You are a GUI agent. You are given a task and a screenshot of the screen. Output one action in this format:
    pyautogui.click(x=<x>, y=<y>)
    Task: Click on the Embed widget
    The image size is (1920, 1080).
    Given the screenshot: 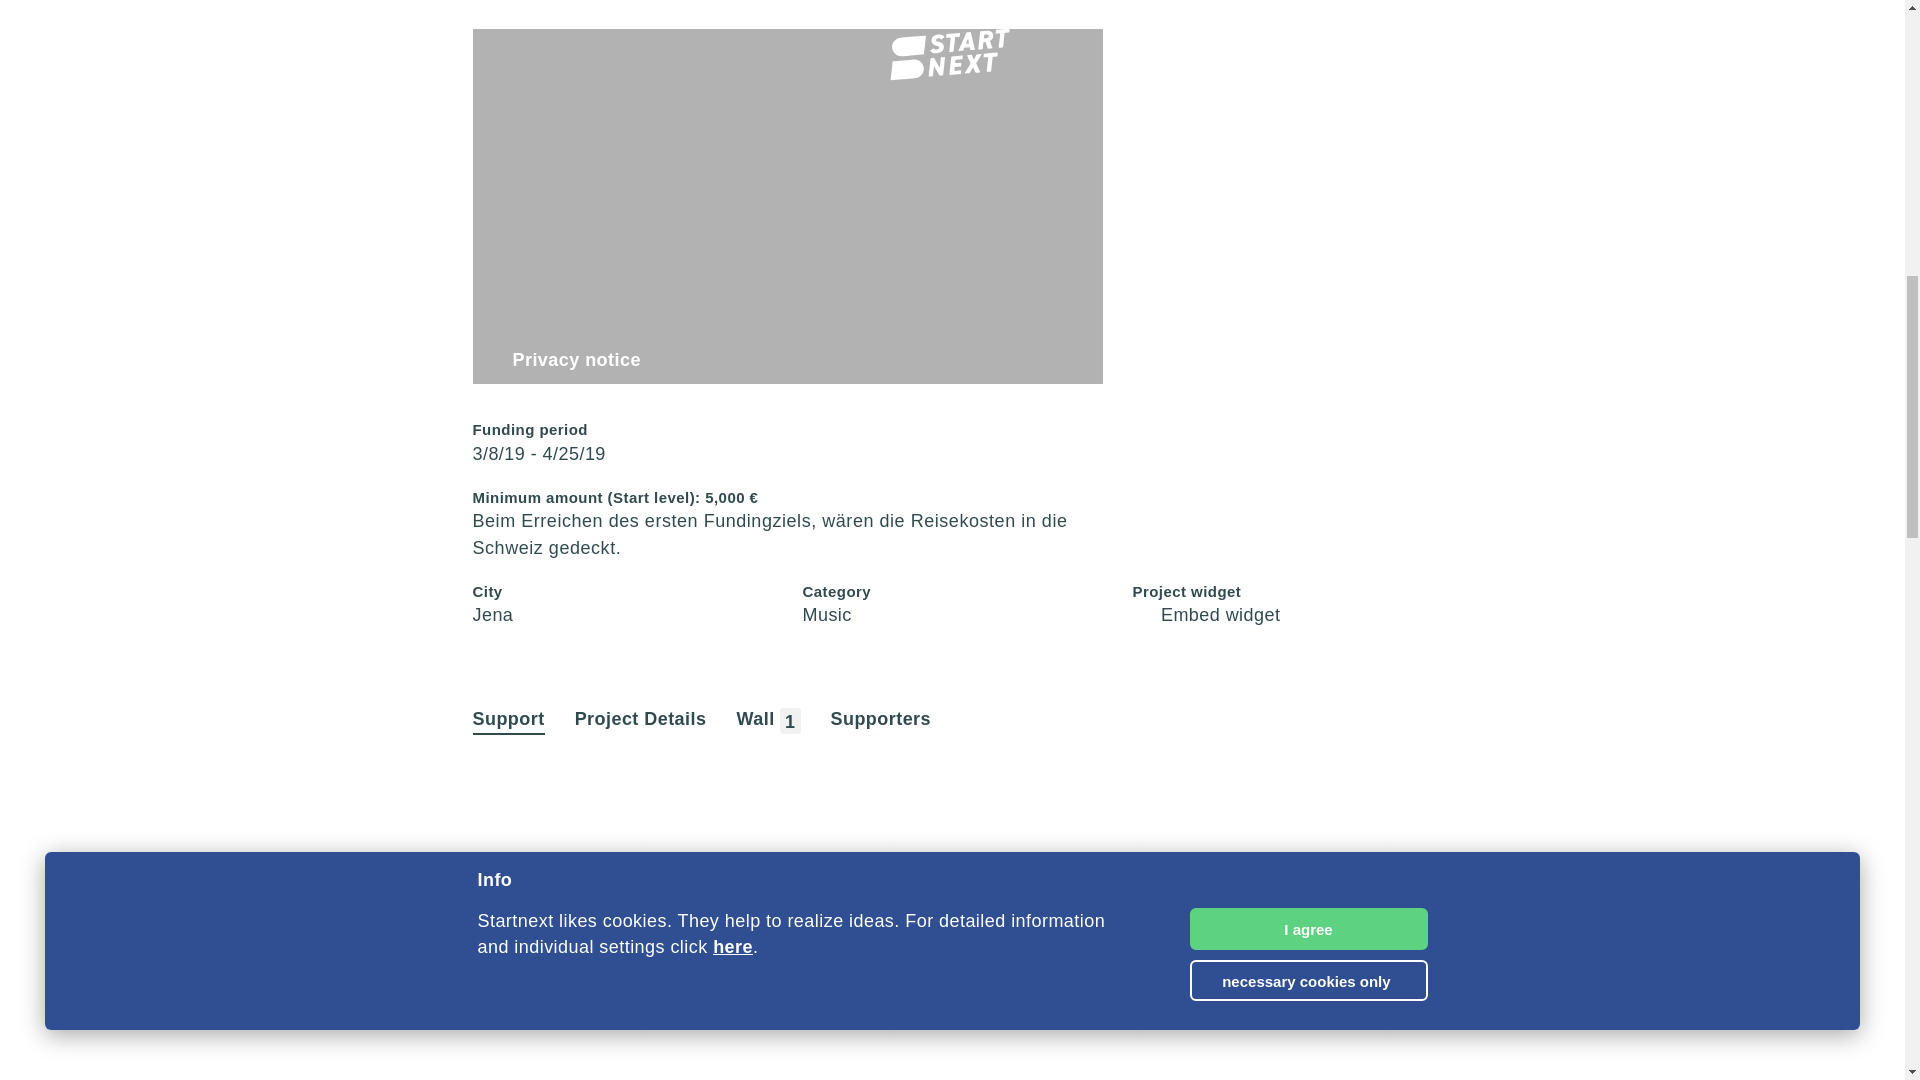 What is the action you would take?
    pyautogui.click(x=1206, y=614)
    